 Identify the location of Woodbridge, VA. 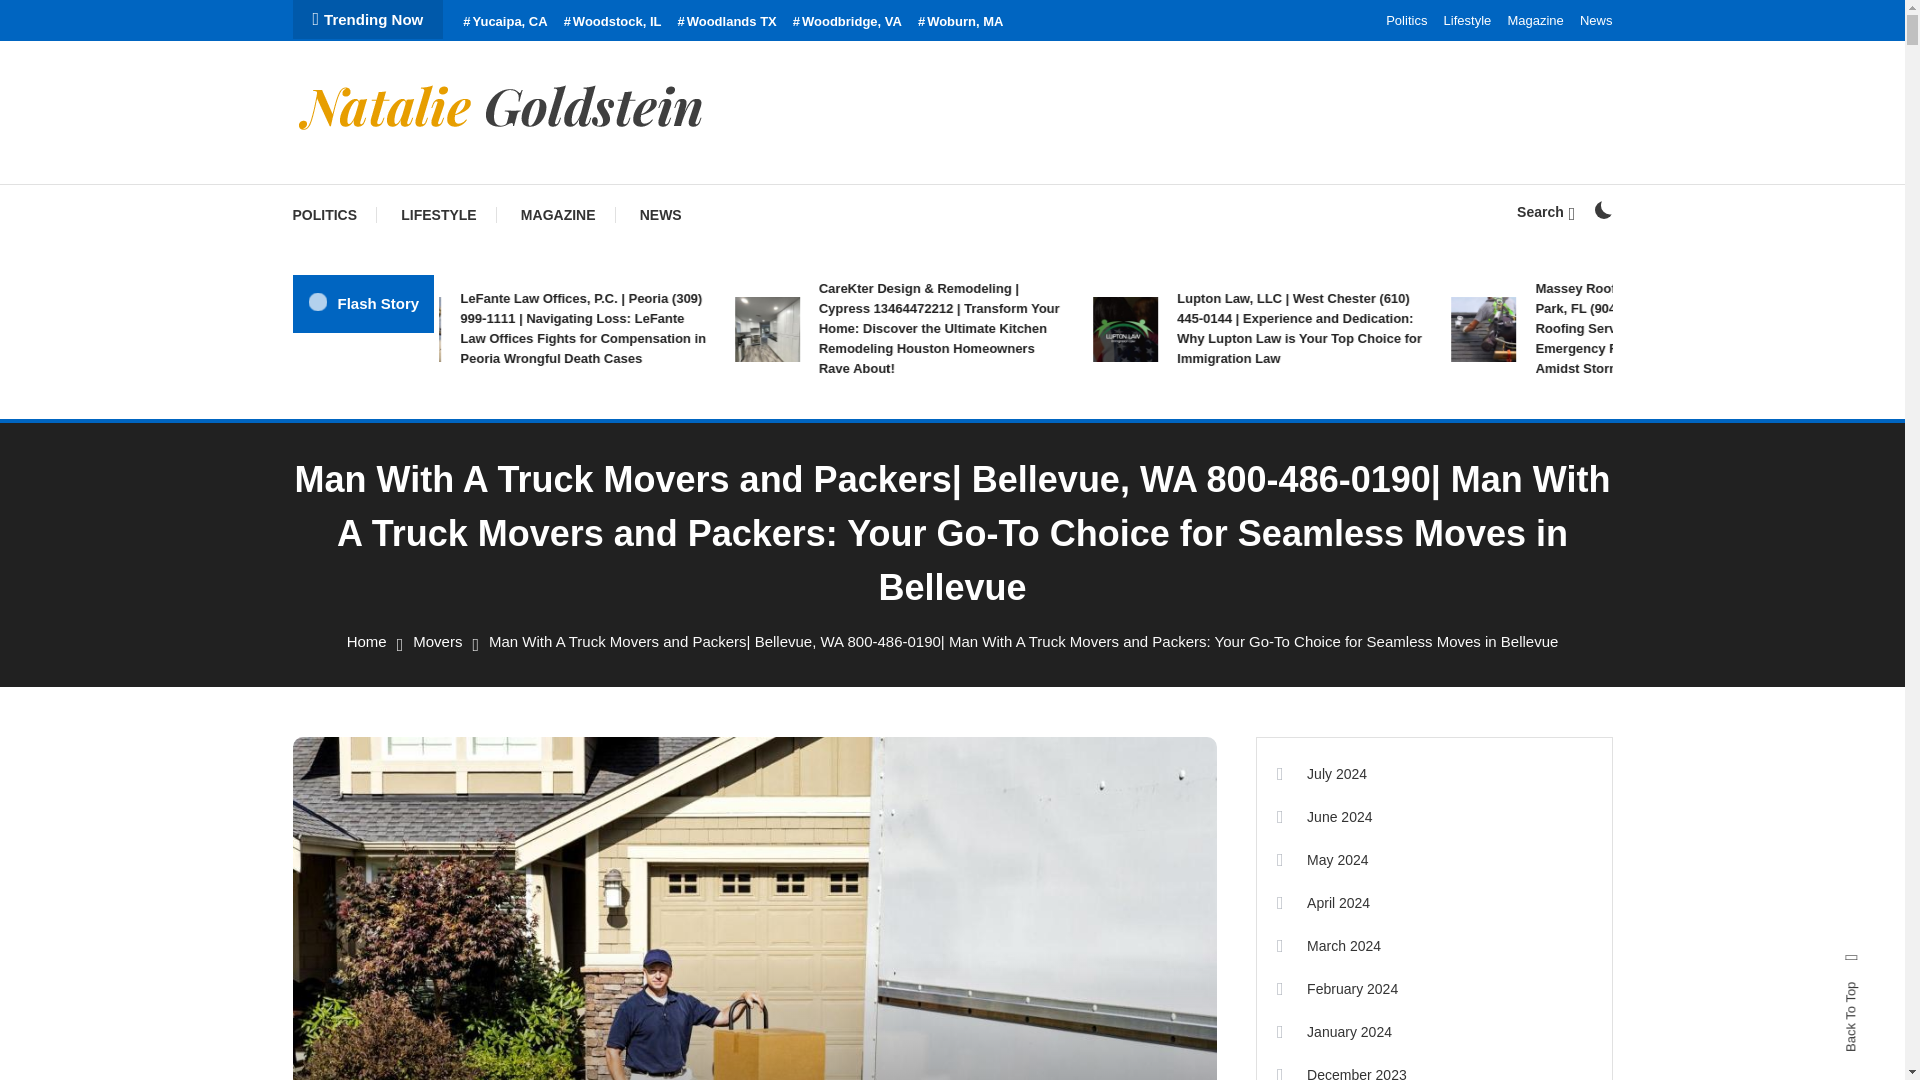
(847, 22).